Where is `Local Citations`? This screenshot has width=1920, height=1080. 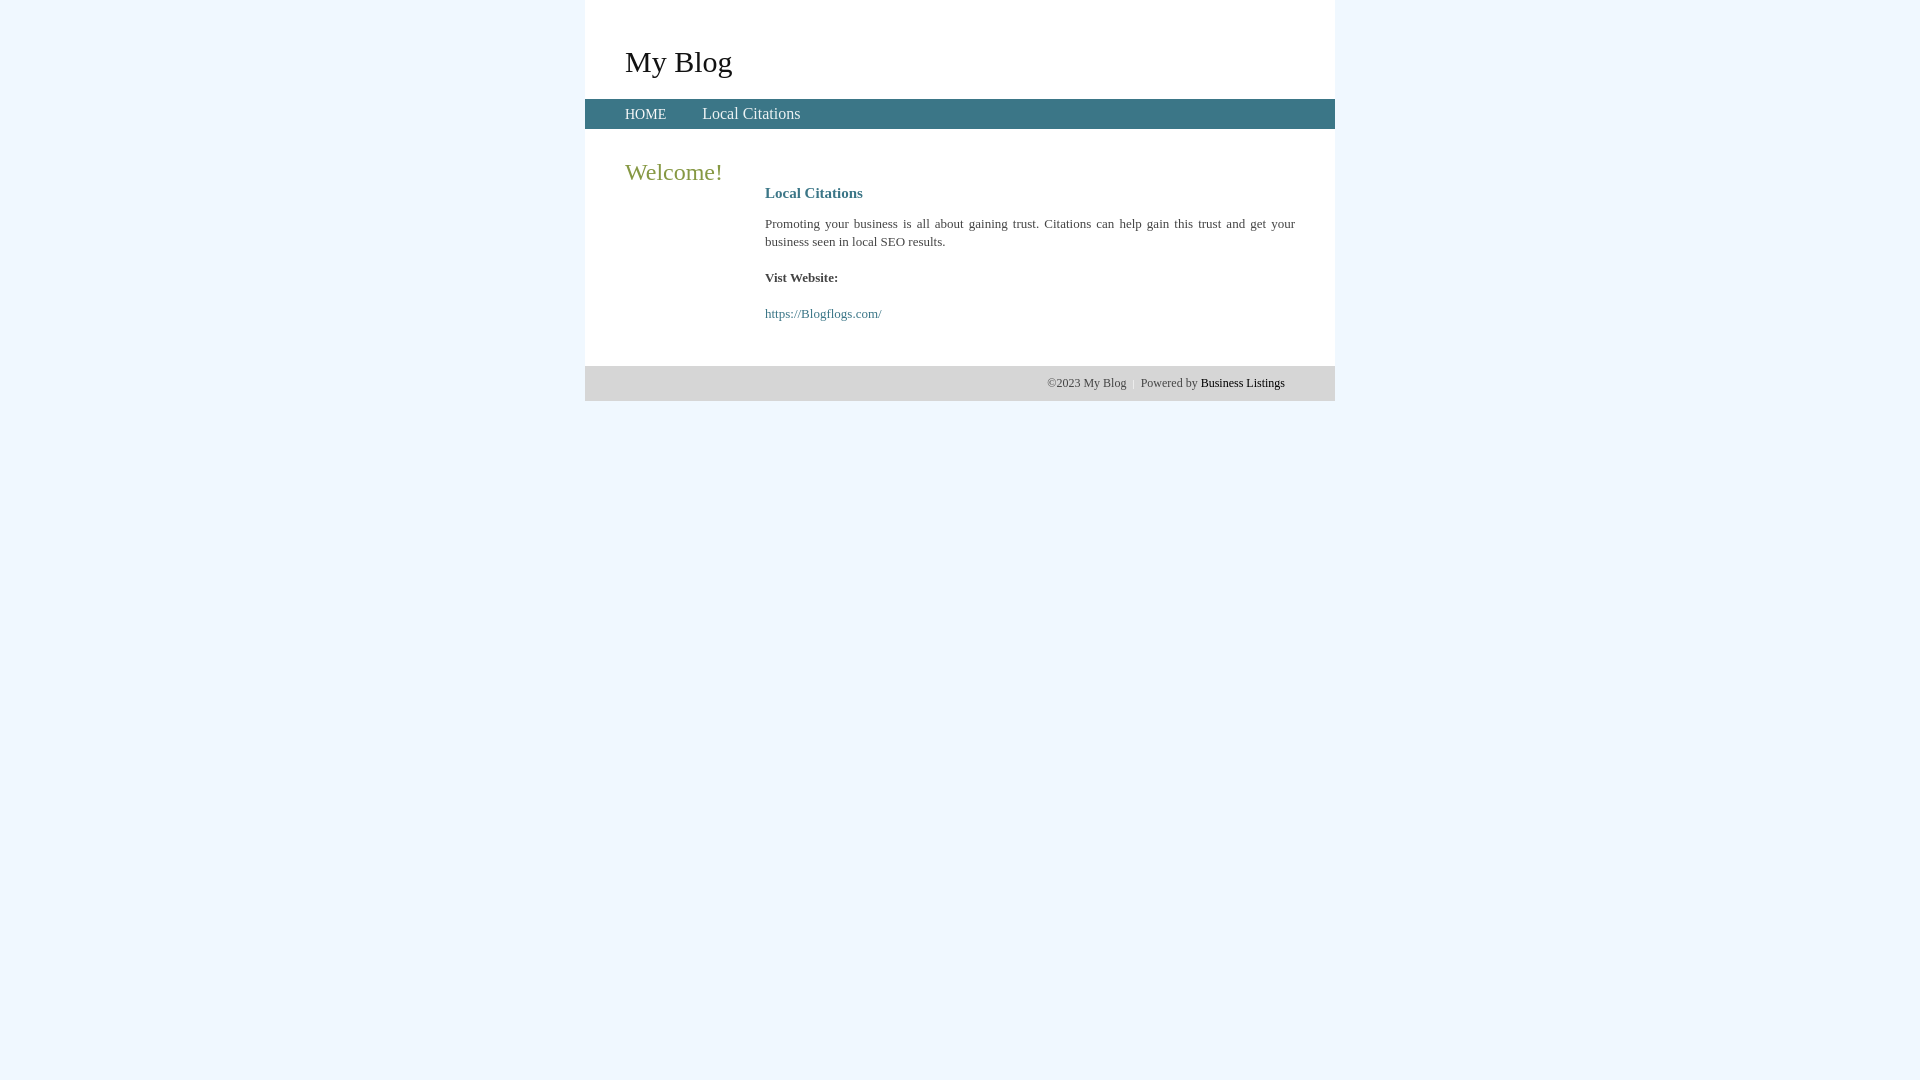
Local Citations is located at coordinates (751, 114).